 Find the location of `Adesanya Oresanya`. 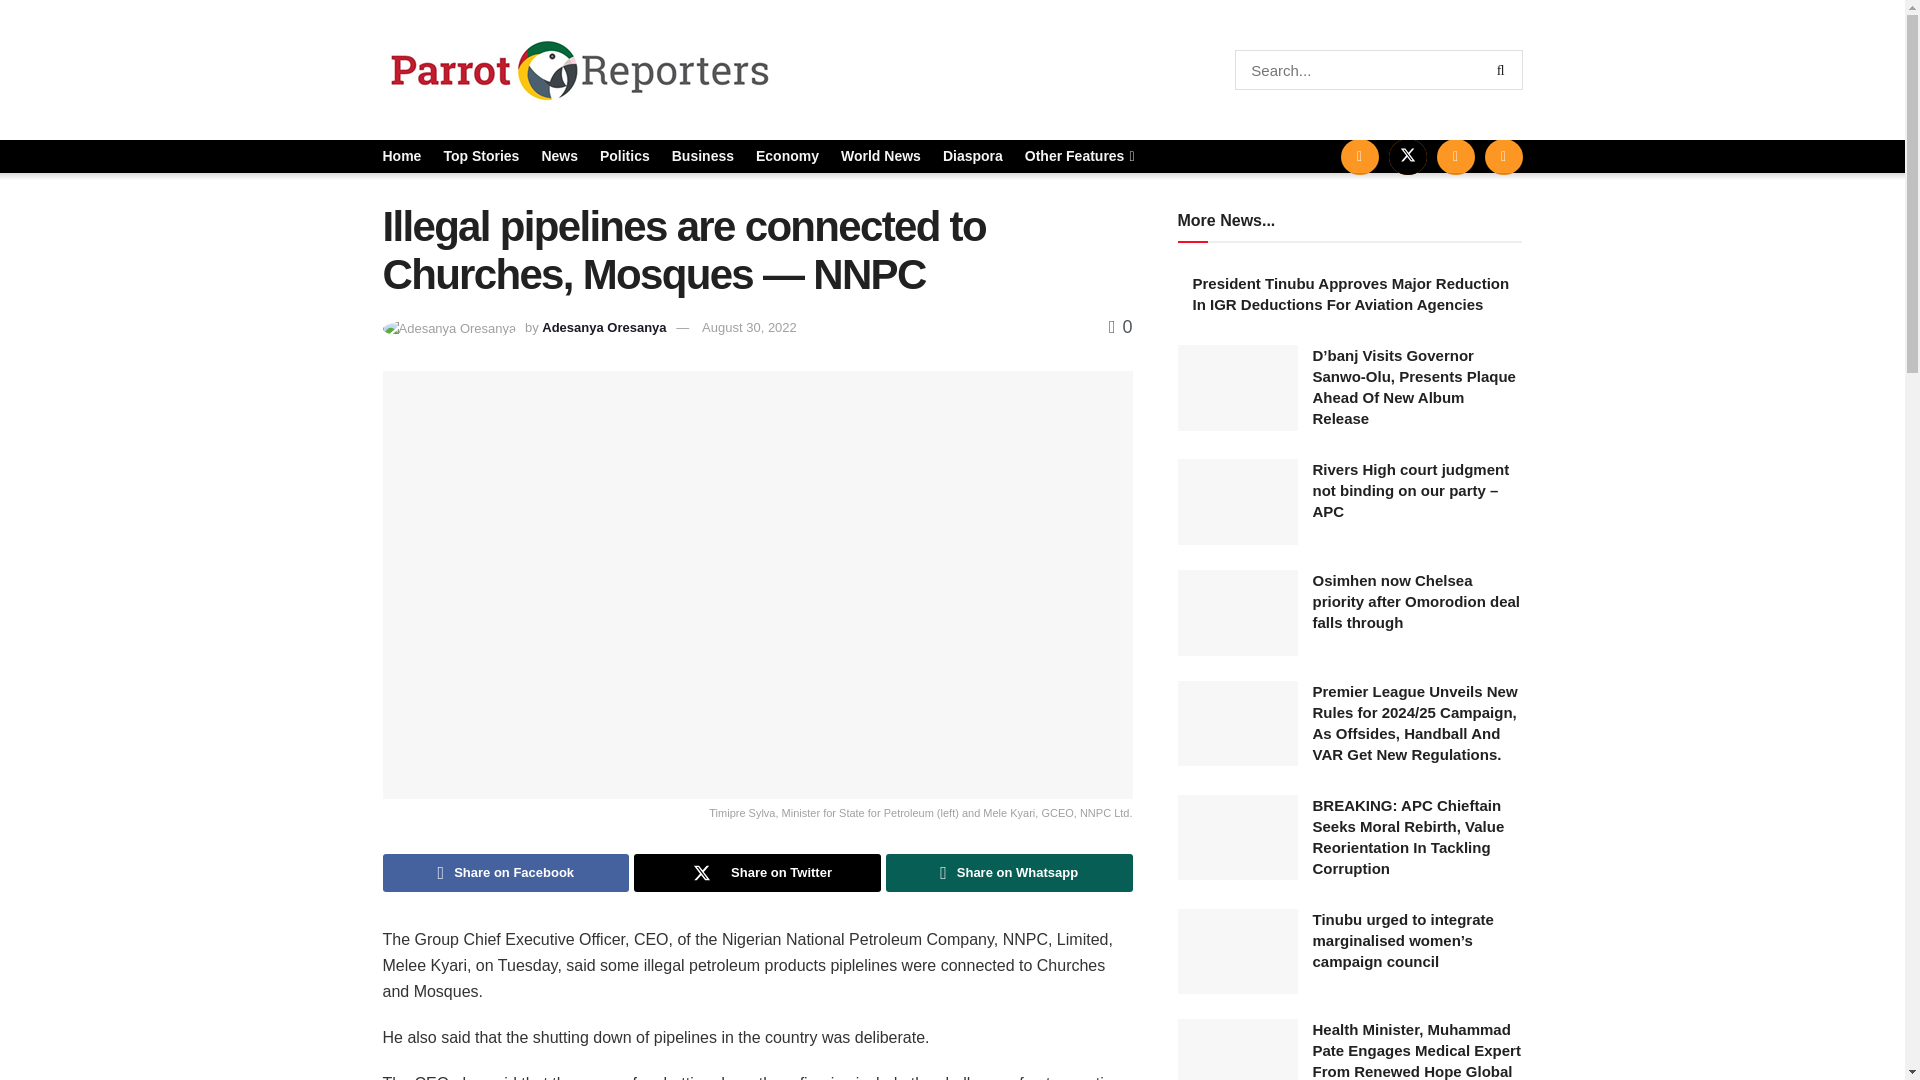

Adesanya Oresanya is located at coordinates (604, 326).